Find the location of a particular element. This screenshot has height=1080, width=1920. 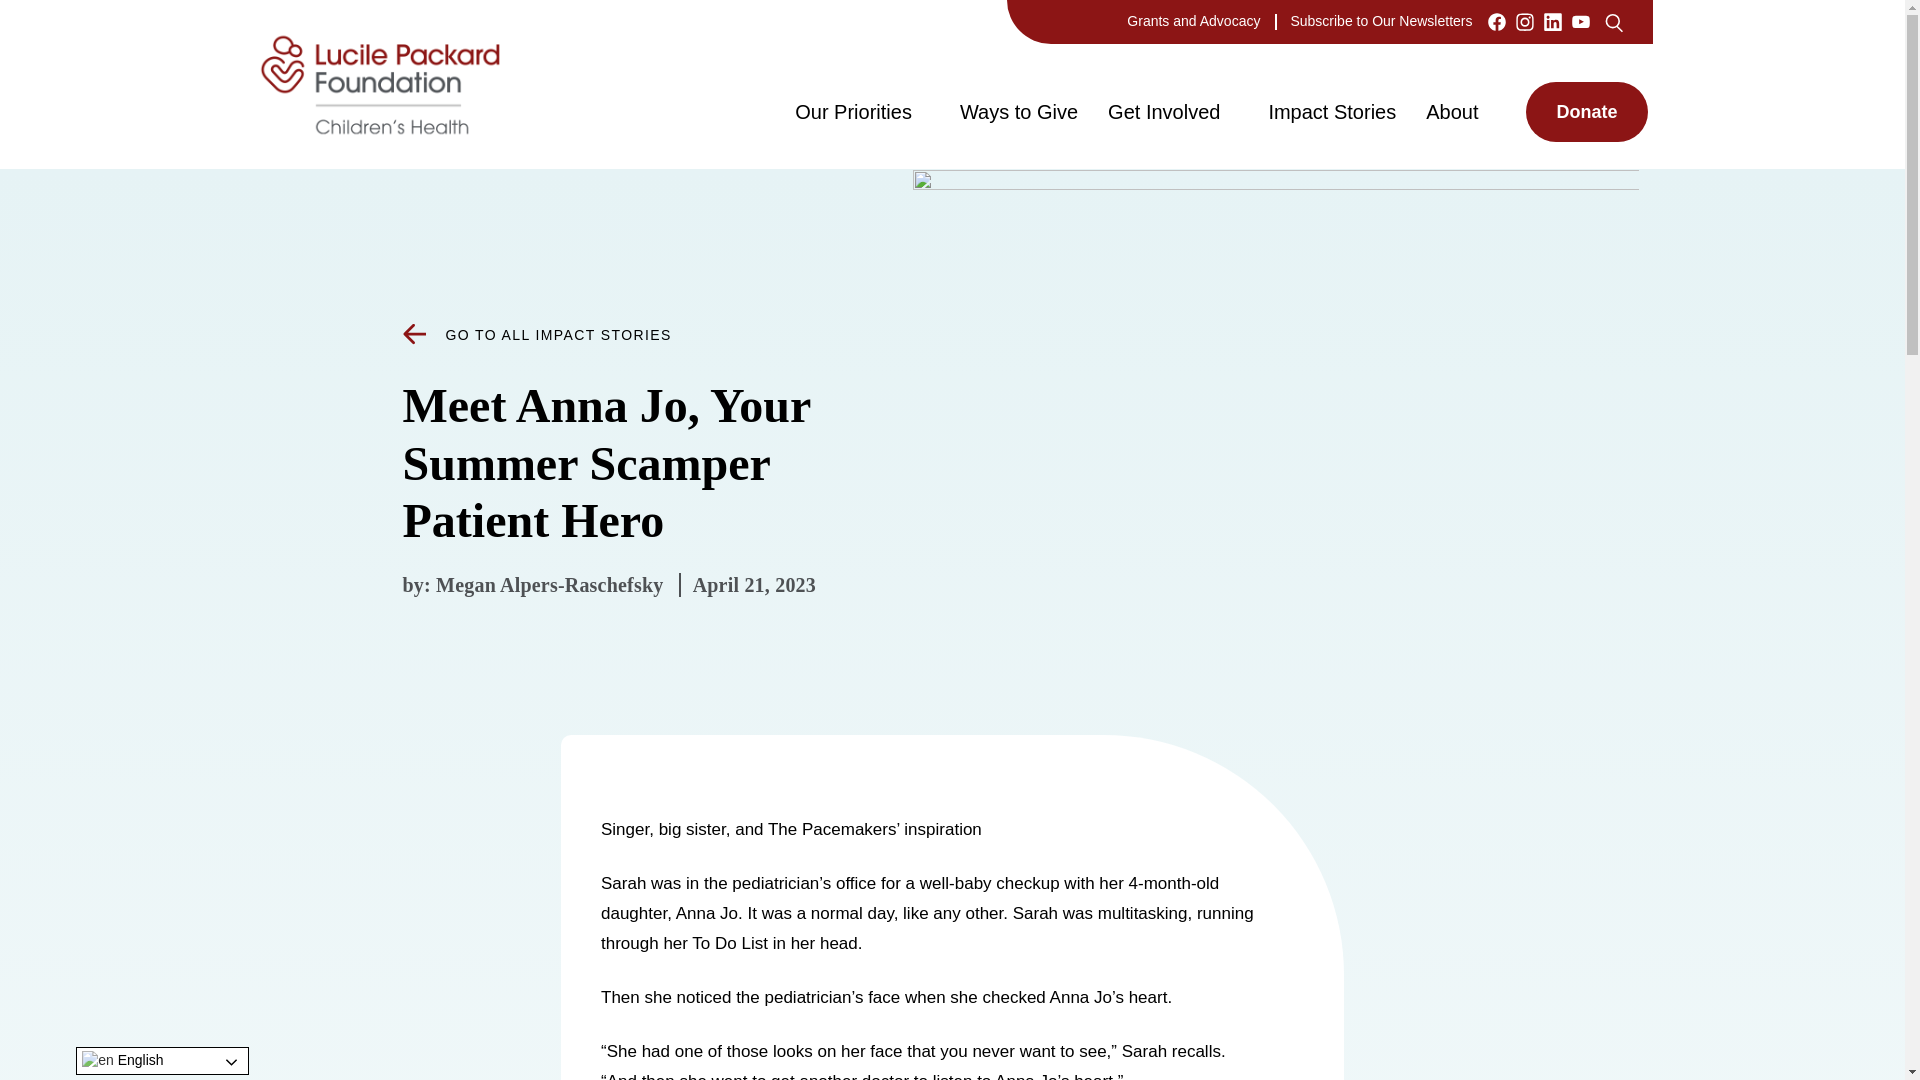

Impact Stories is located at coordinates (1331, 111).